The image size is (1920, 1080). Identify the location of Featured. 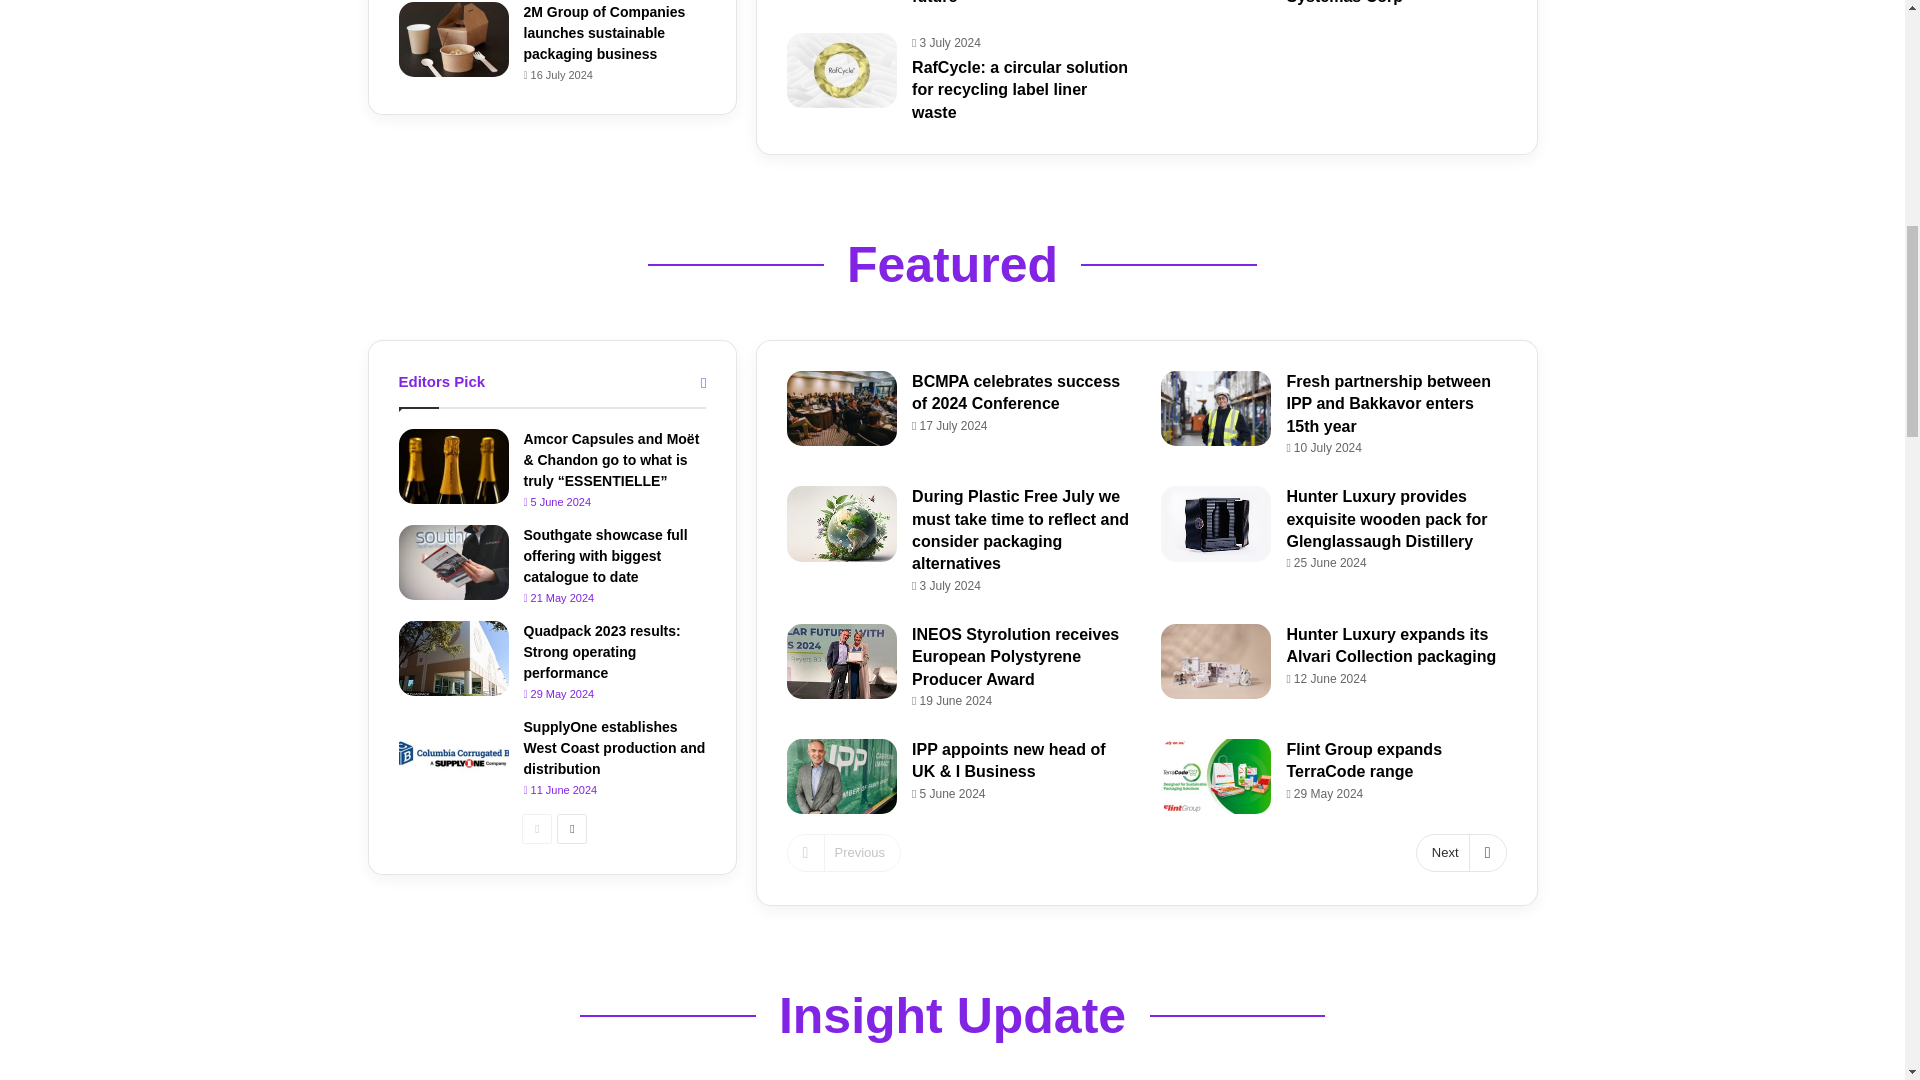
(952, 264).